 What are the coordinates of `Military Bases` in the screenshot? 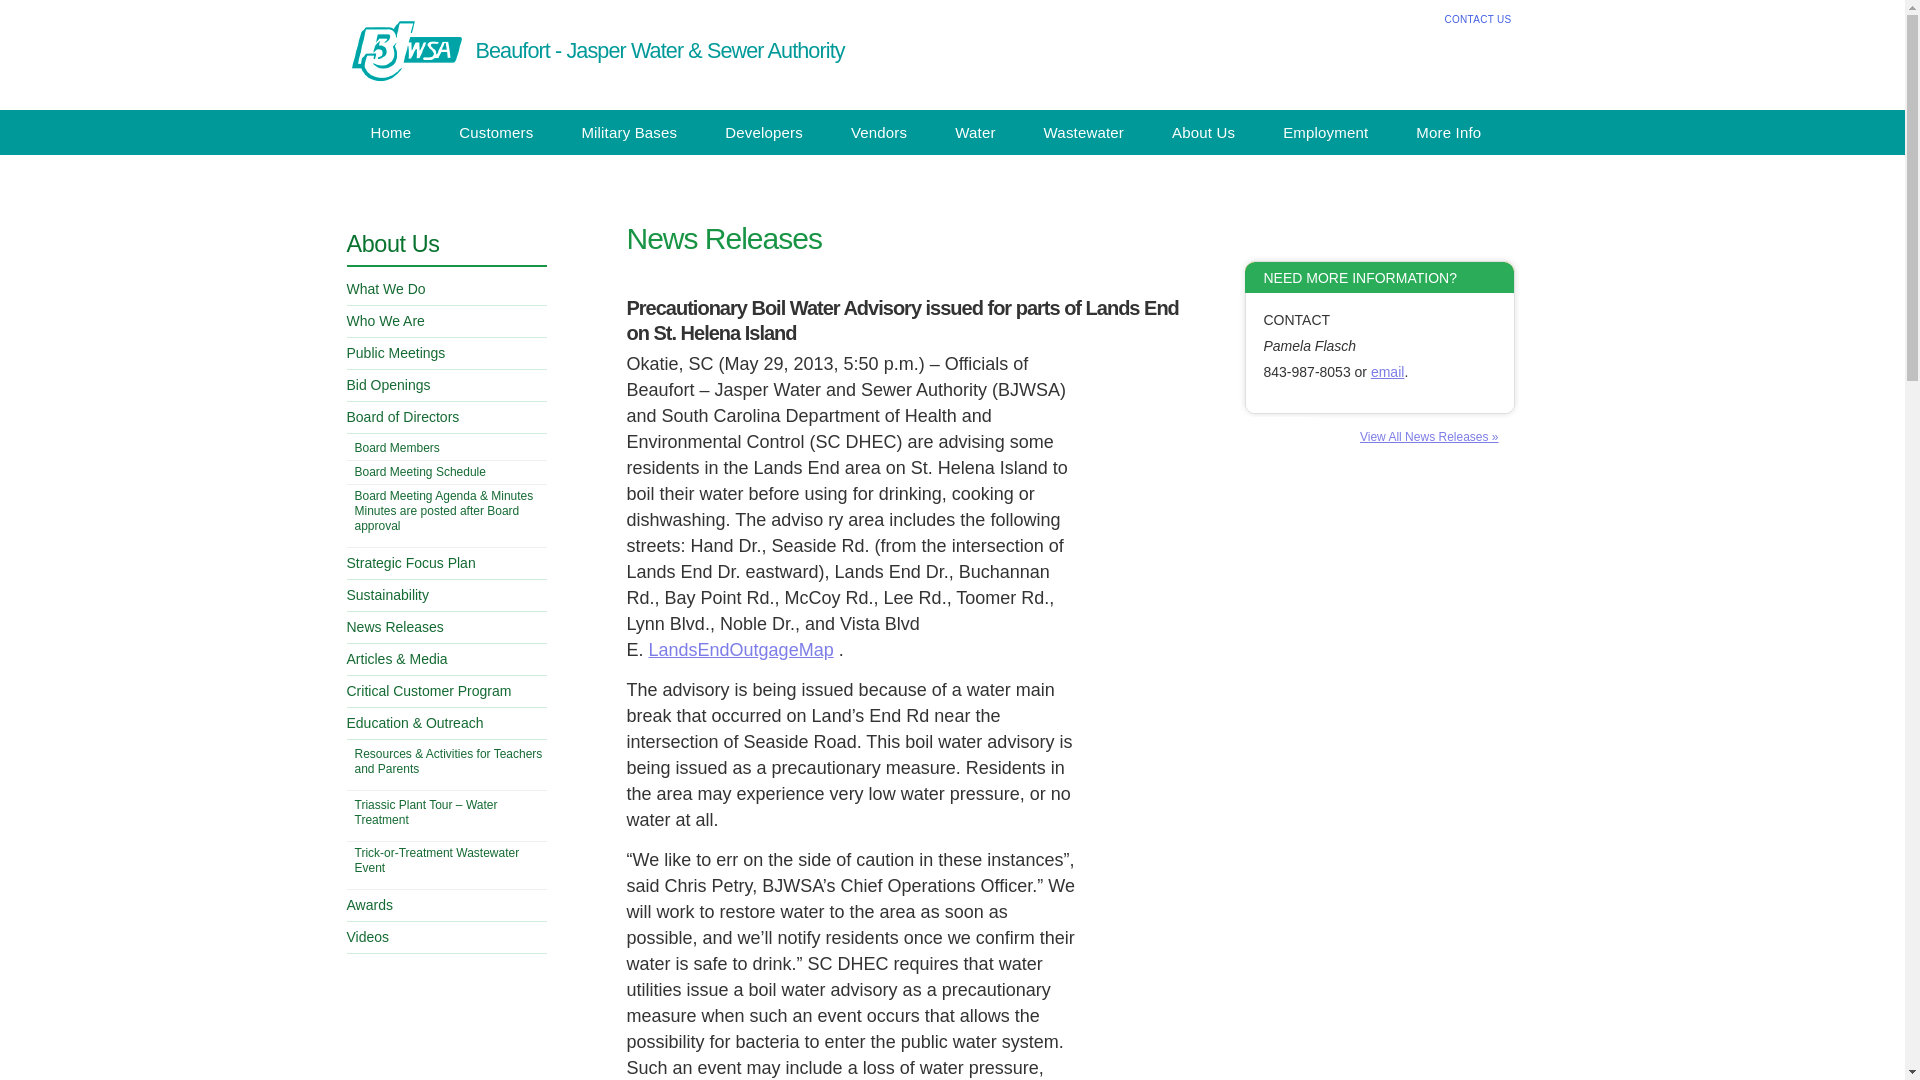 It's located at (628, 132).